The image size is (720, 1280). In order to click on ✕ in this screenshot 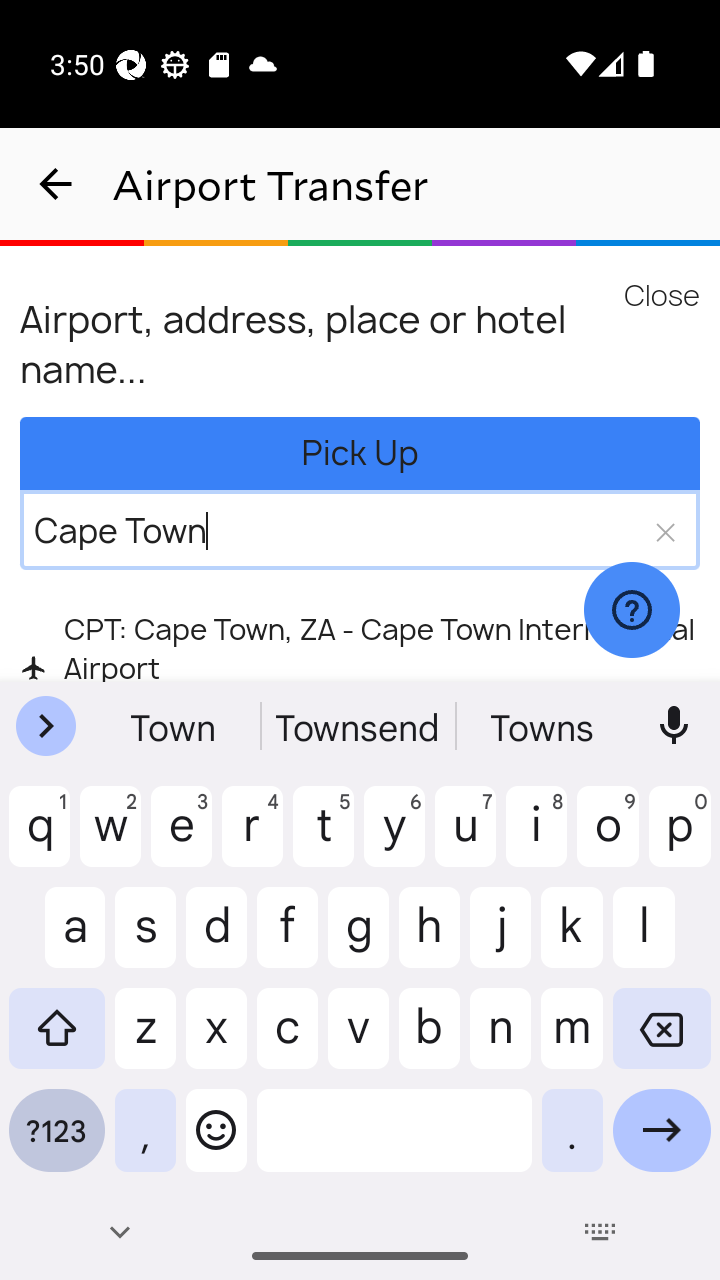, I will do `click(664, 530)`.